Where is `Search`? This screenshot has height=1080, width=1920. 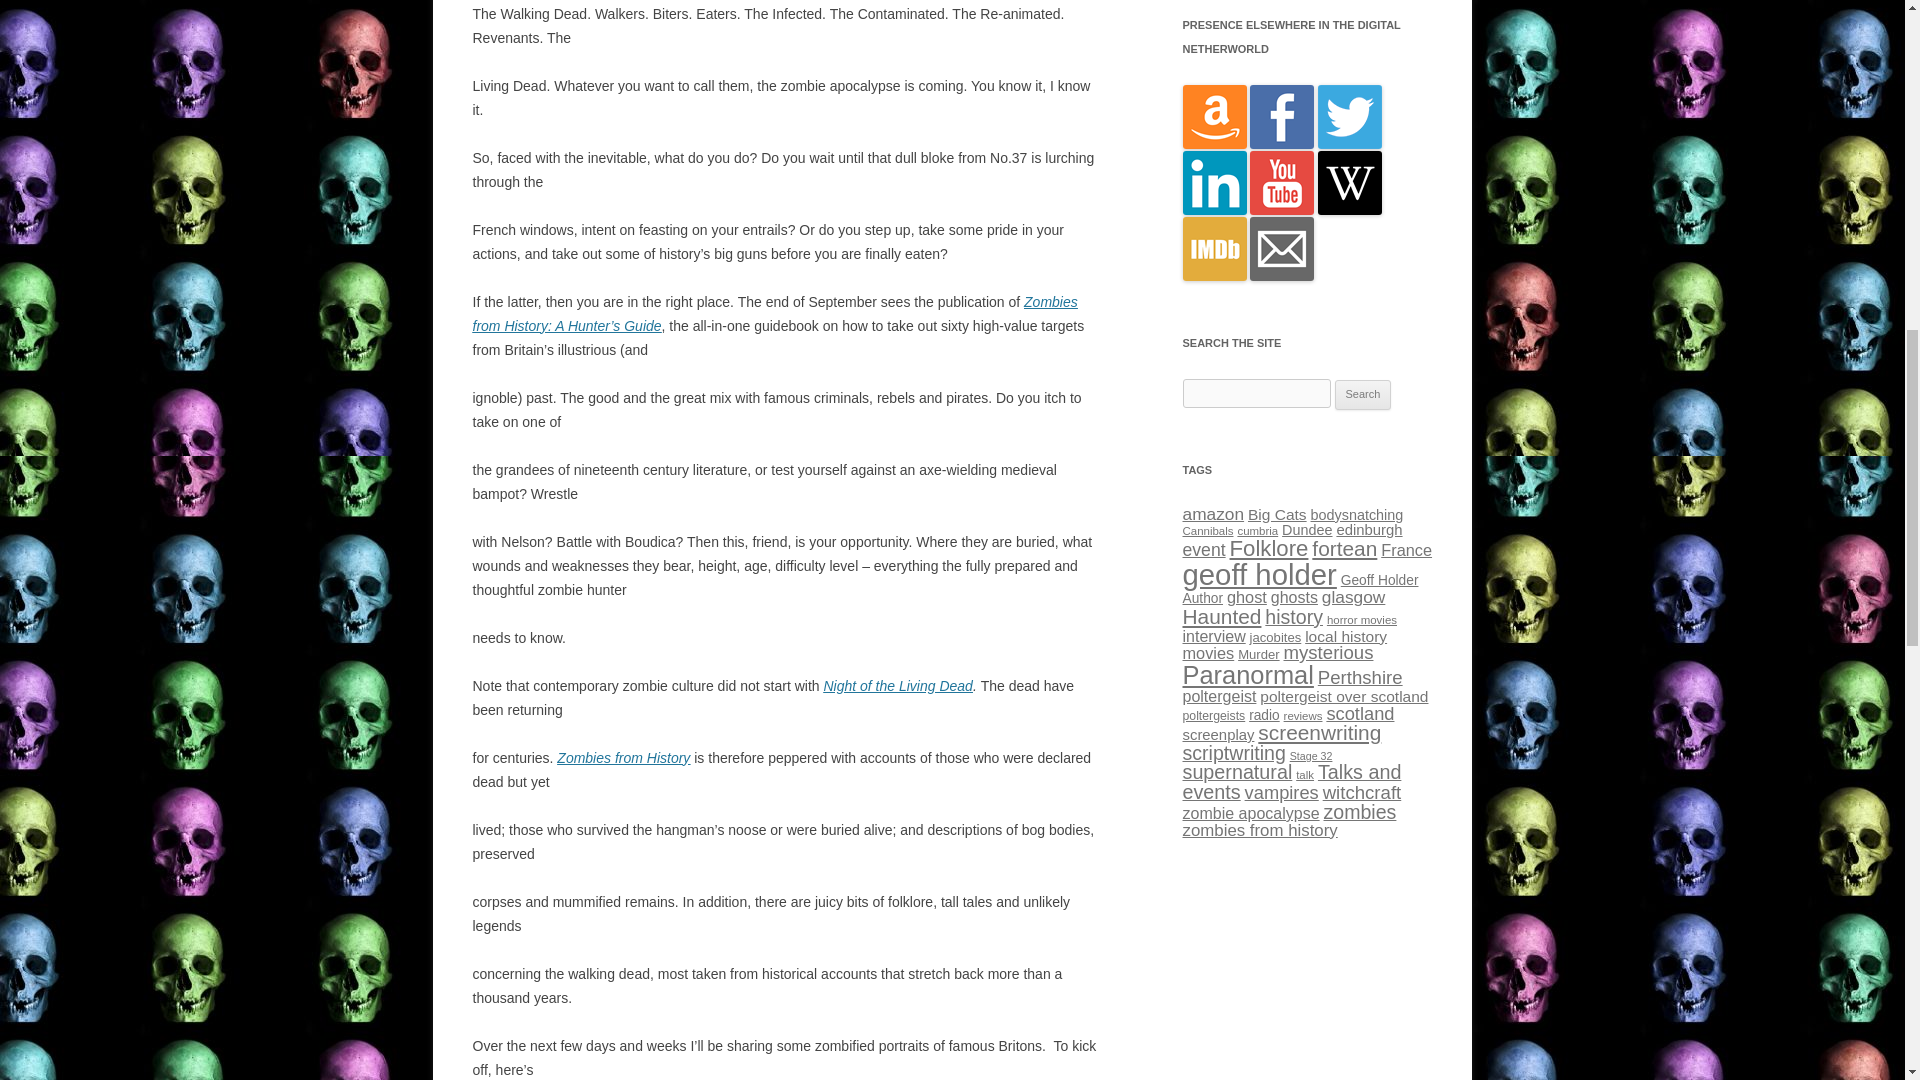 Search is located at coordinates (1363, 395).